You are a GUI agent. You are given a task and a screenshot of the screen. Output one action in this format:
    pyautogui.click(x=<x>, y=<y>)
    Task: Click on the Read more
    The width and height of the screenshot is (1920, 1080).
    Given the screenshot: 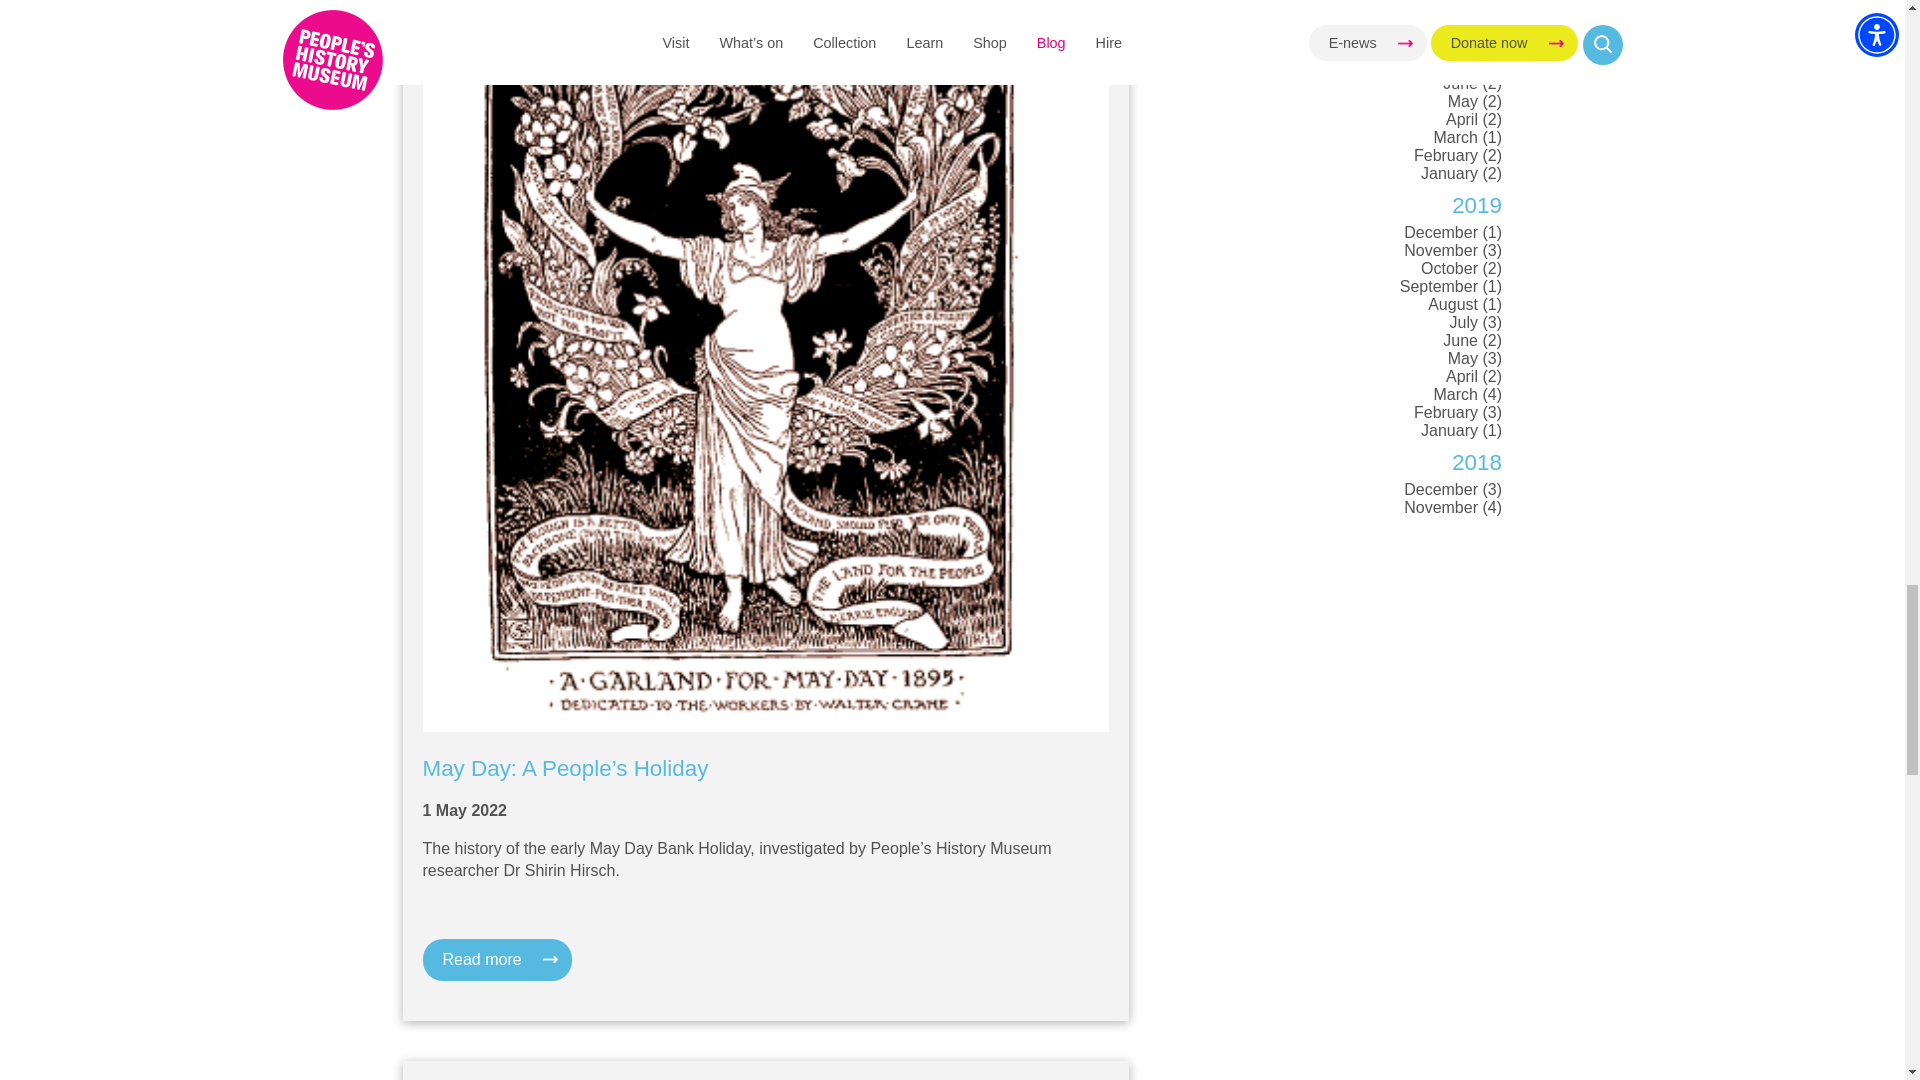 What is the action you would take?
    pyautogui.click(x=496, y=959)
    